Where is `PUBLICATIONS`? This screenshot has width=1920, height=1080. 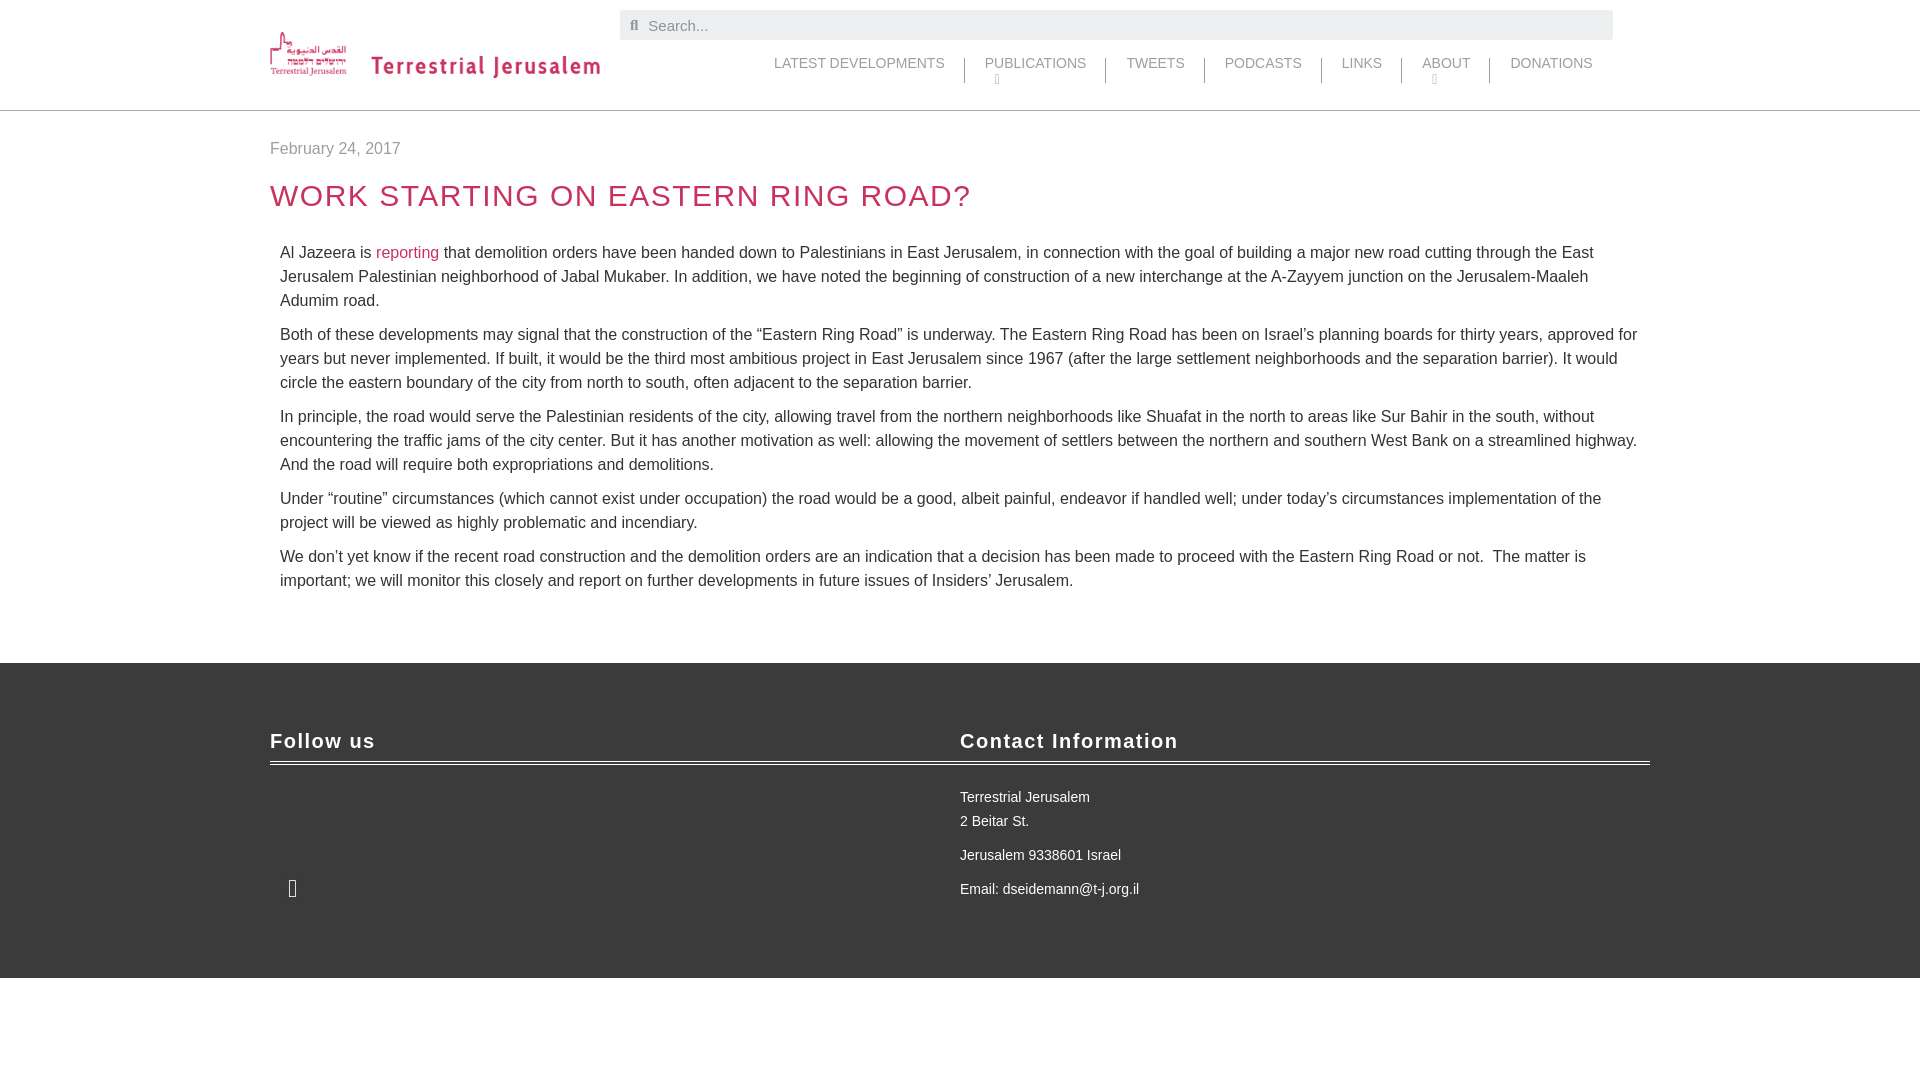
PUBLICATIONS is located at coordinates (1036, 70).